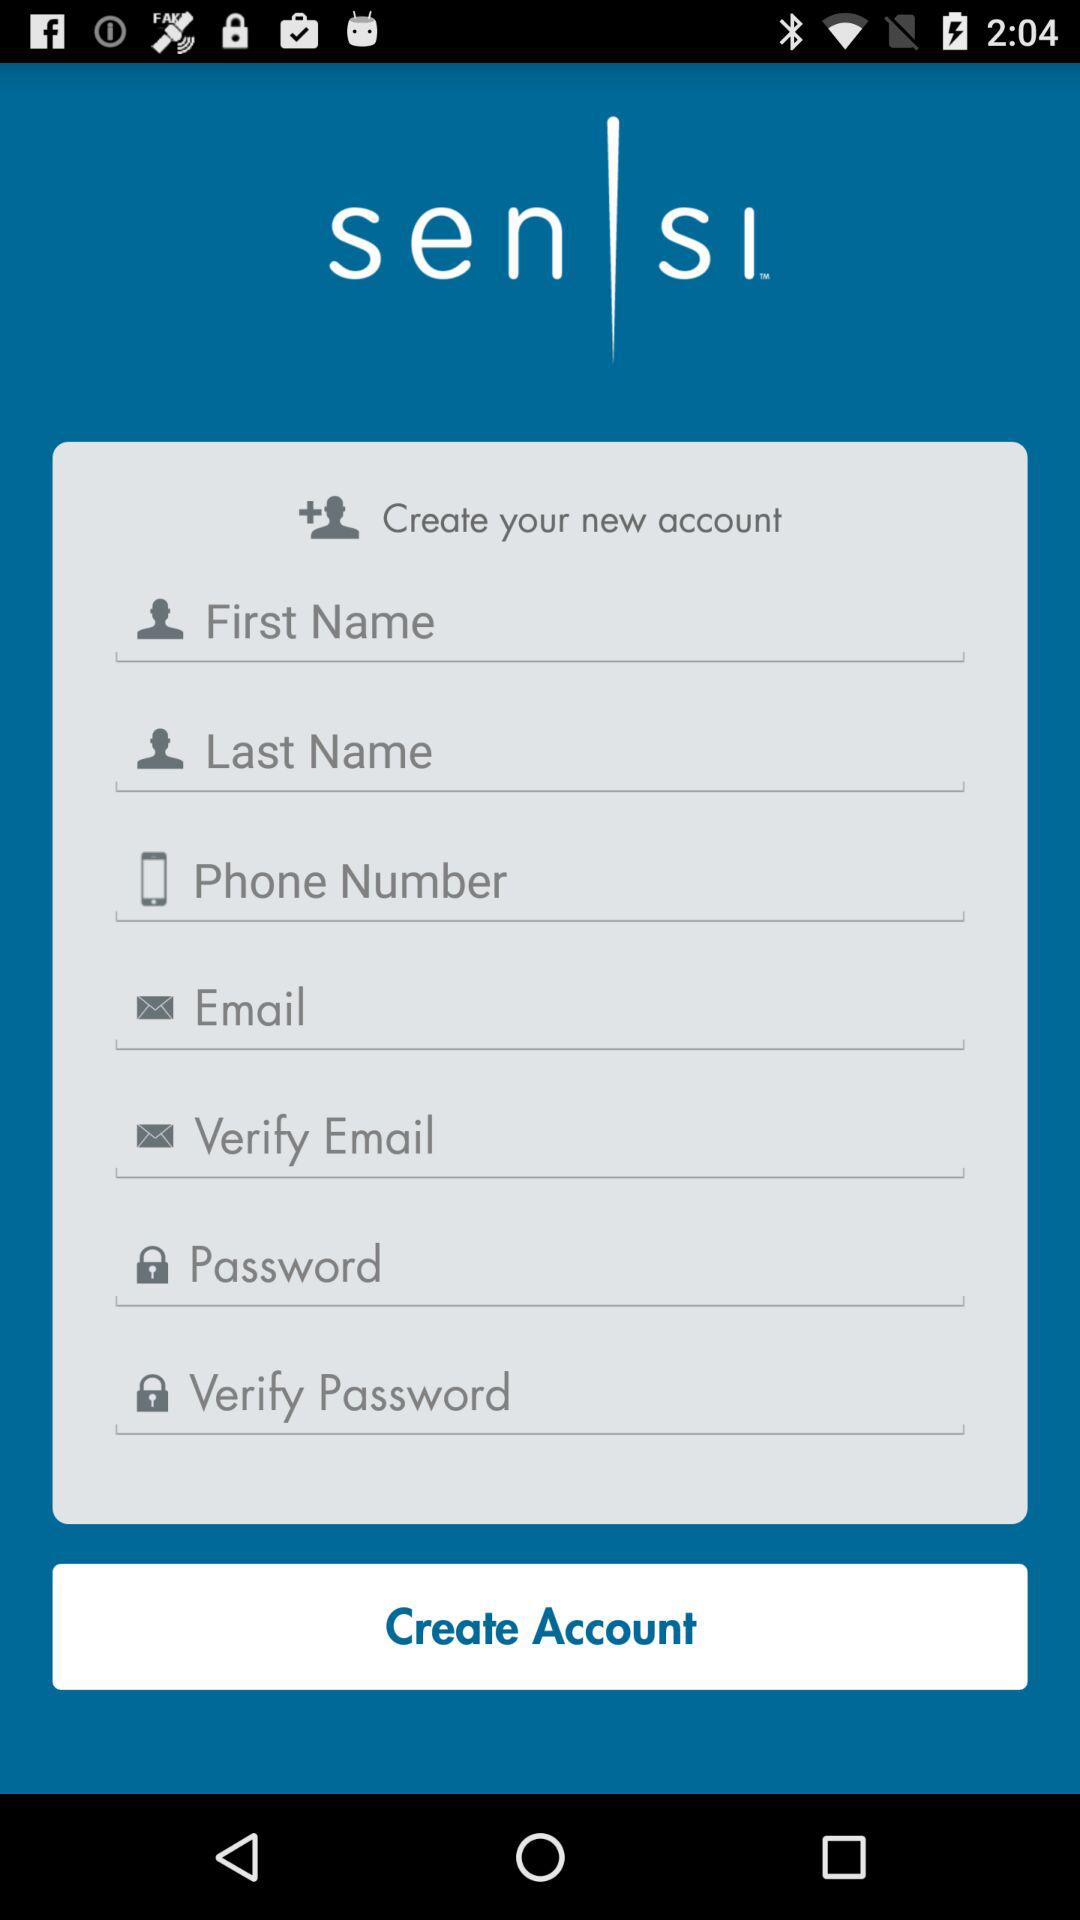 This screenshot has width=1080, height=1920. I want to click on go to password, so click(540, 1394).